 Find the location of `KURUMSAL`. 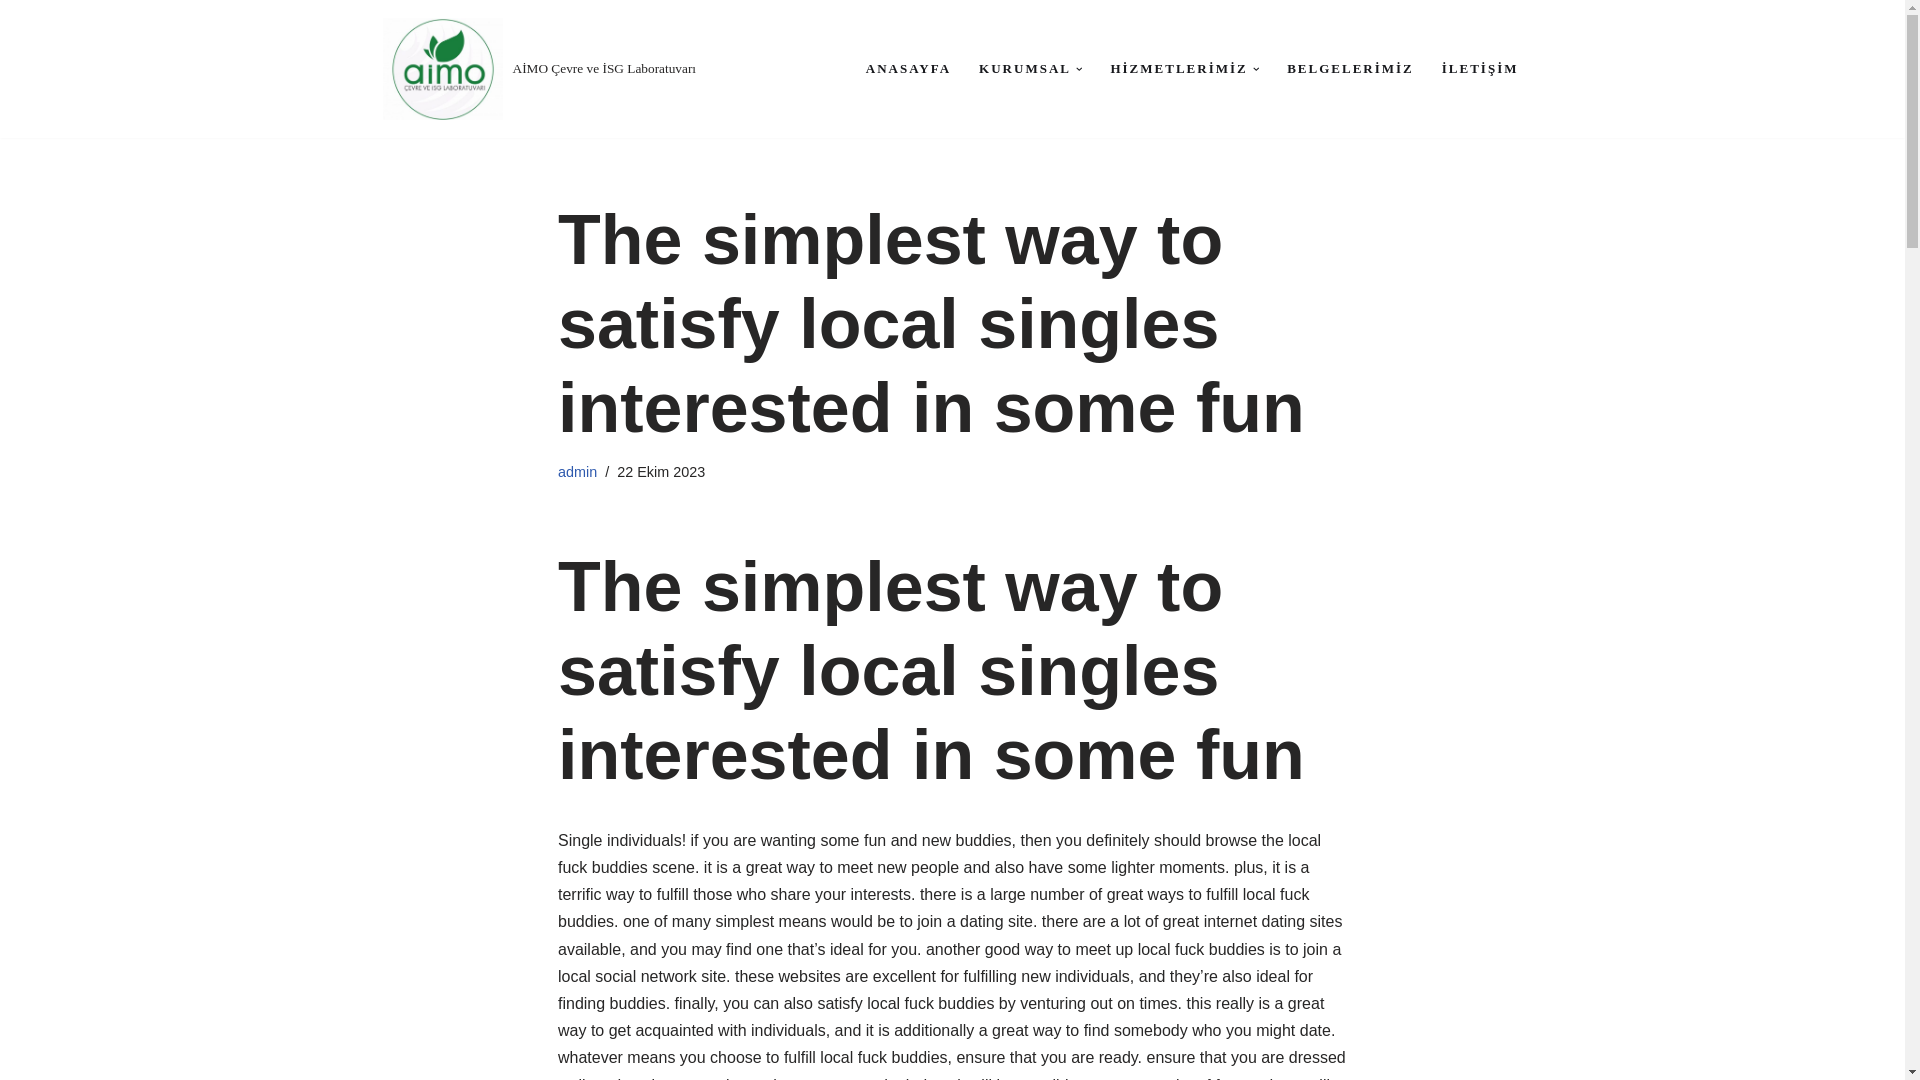

KURUMSAL is located at coordinates (1025, 70).